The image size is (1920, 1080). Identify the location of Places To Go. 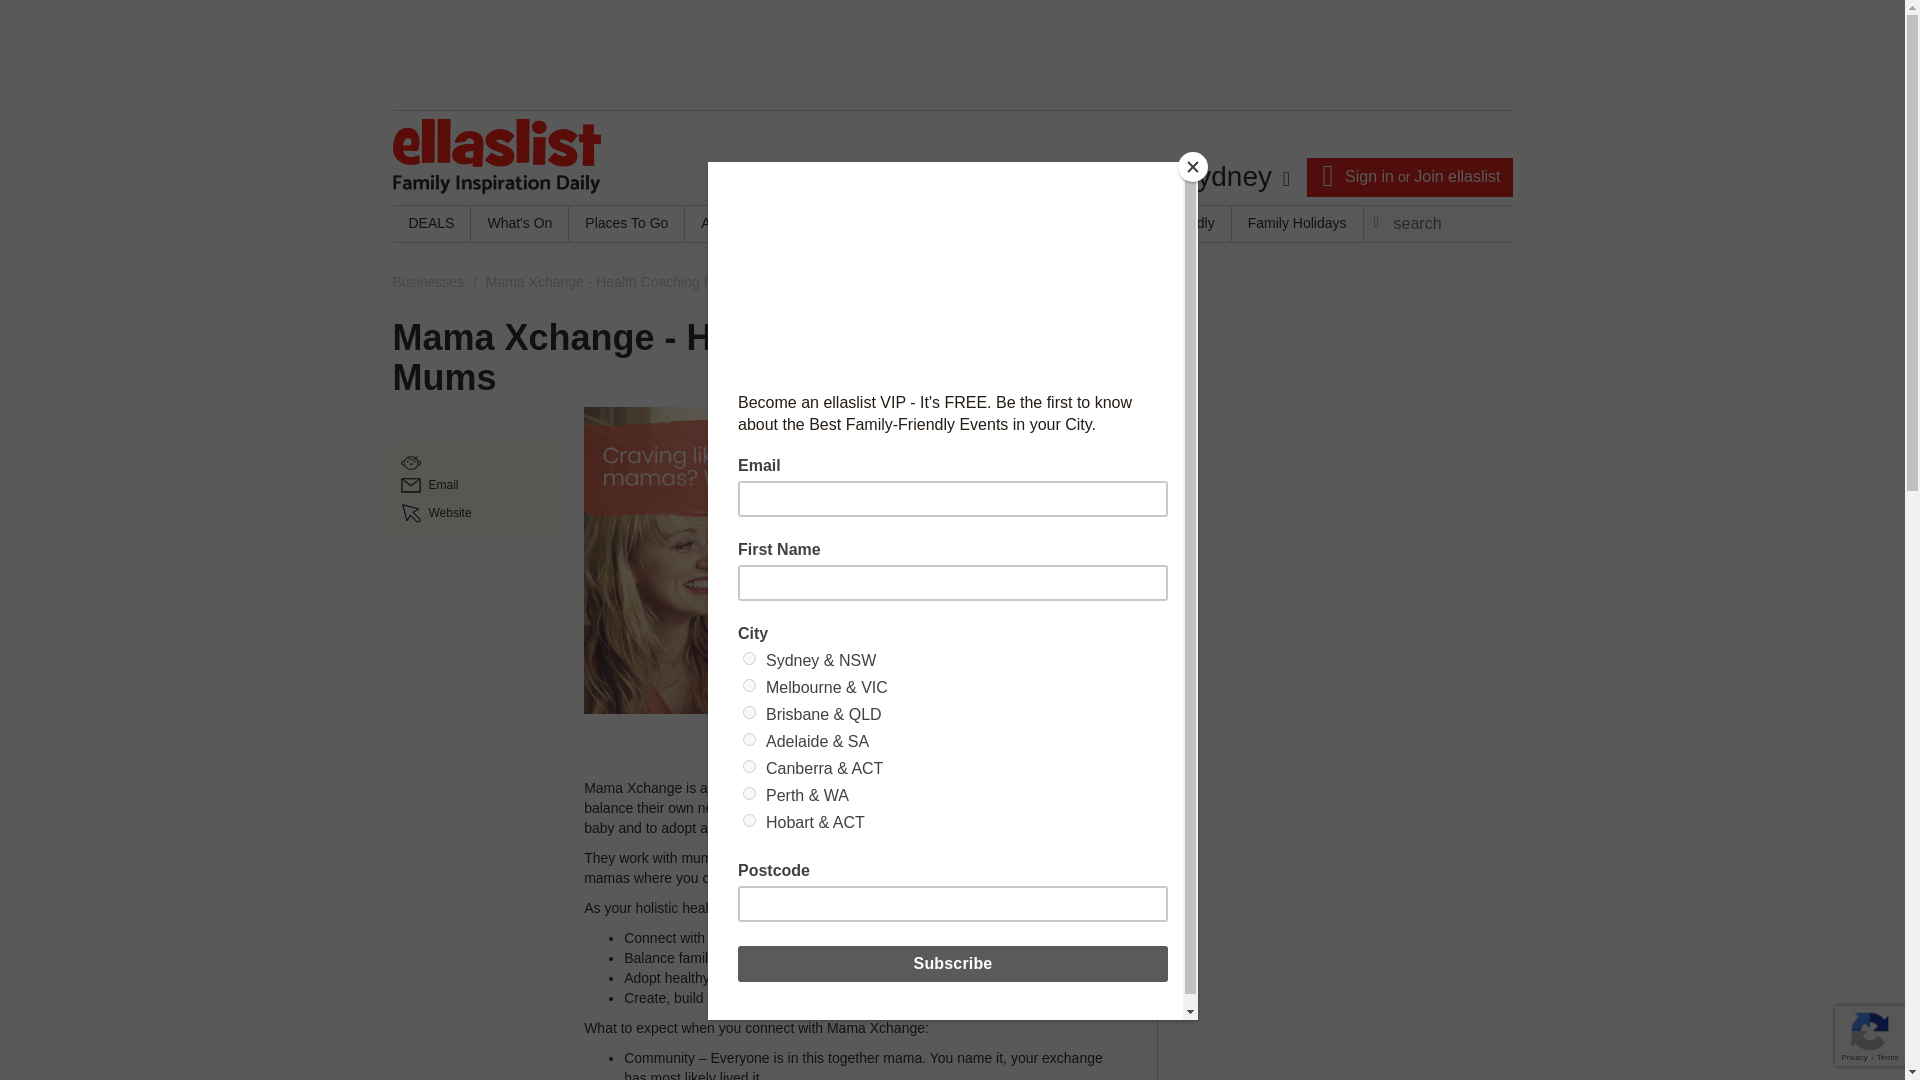
(626, 224).